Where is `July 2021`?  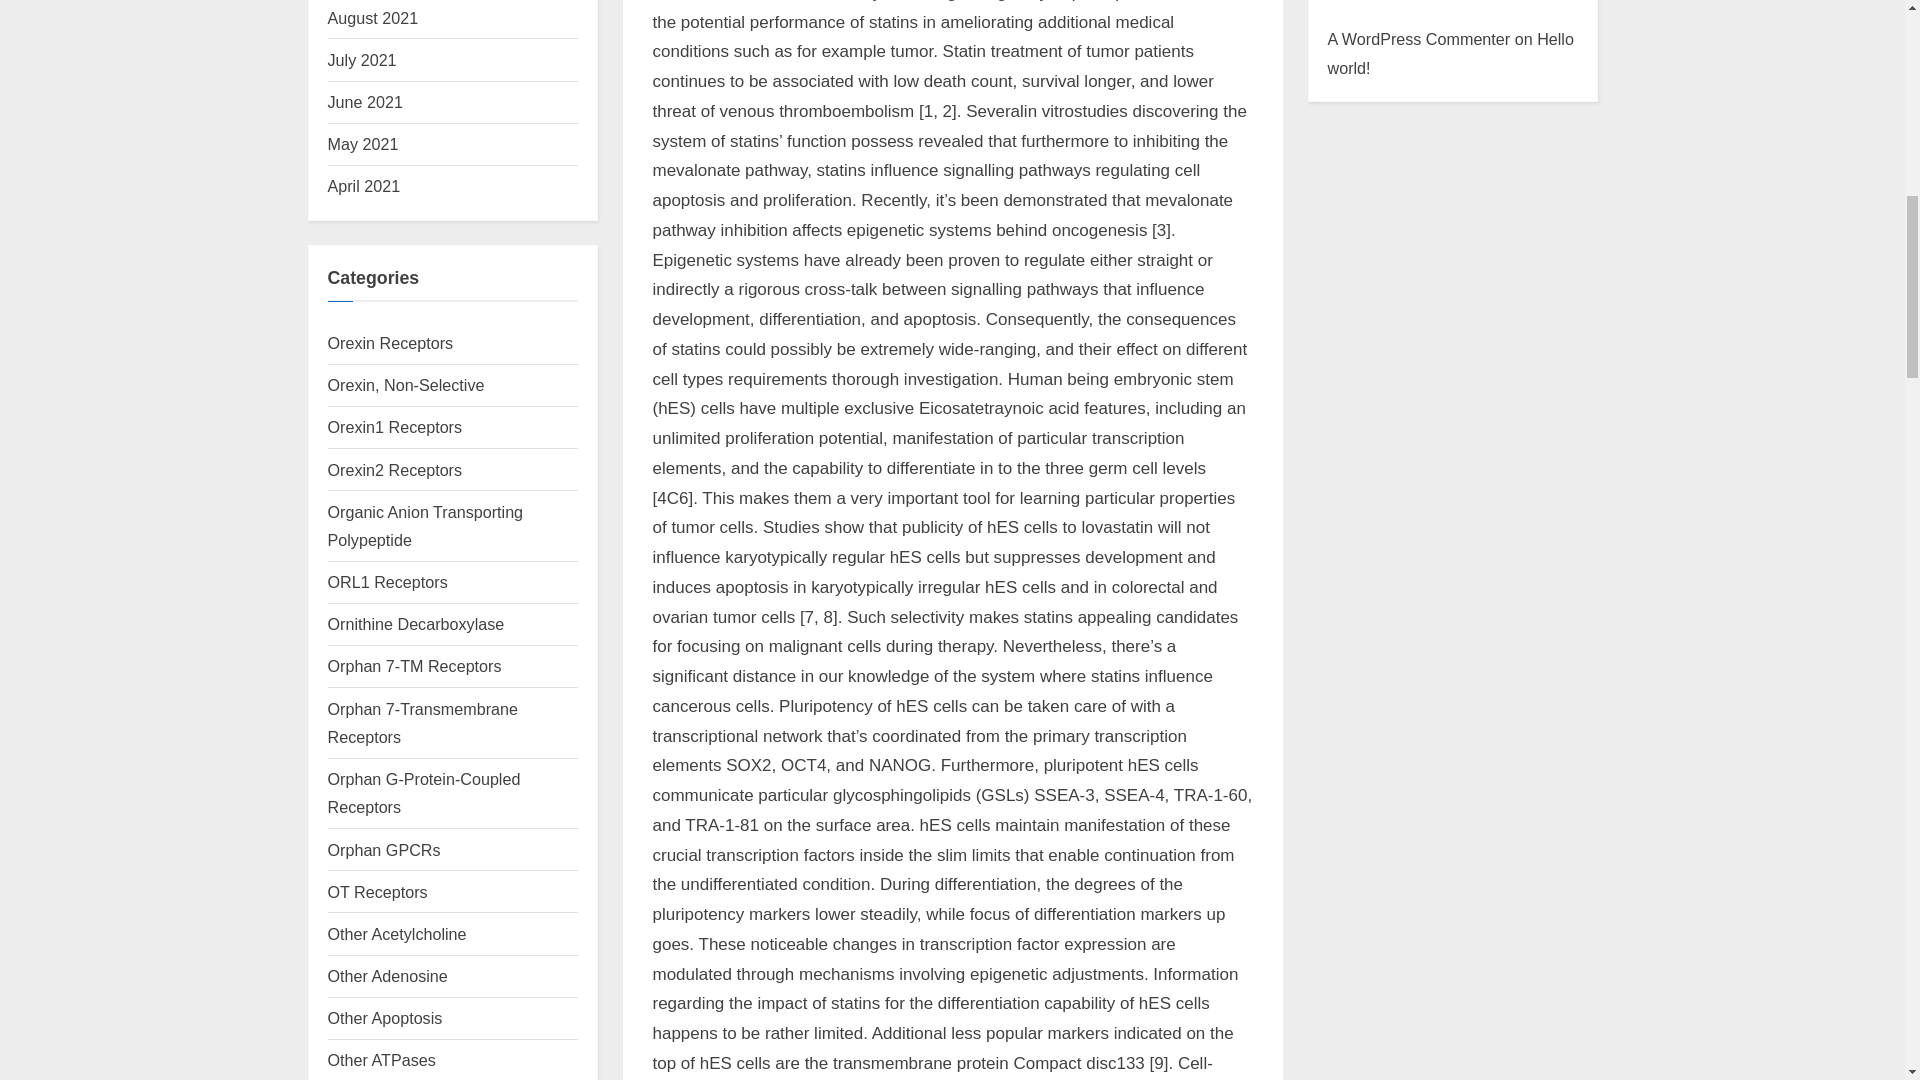
July 2021 is located at coordinates (362, 60).